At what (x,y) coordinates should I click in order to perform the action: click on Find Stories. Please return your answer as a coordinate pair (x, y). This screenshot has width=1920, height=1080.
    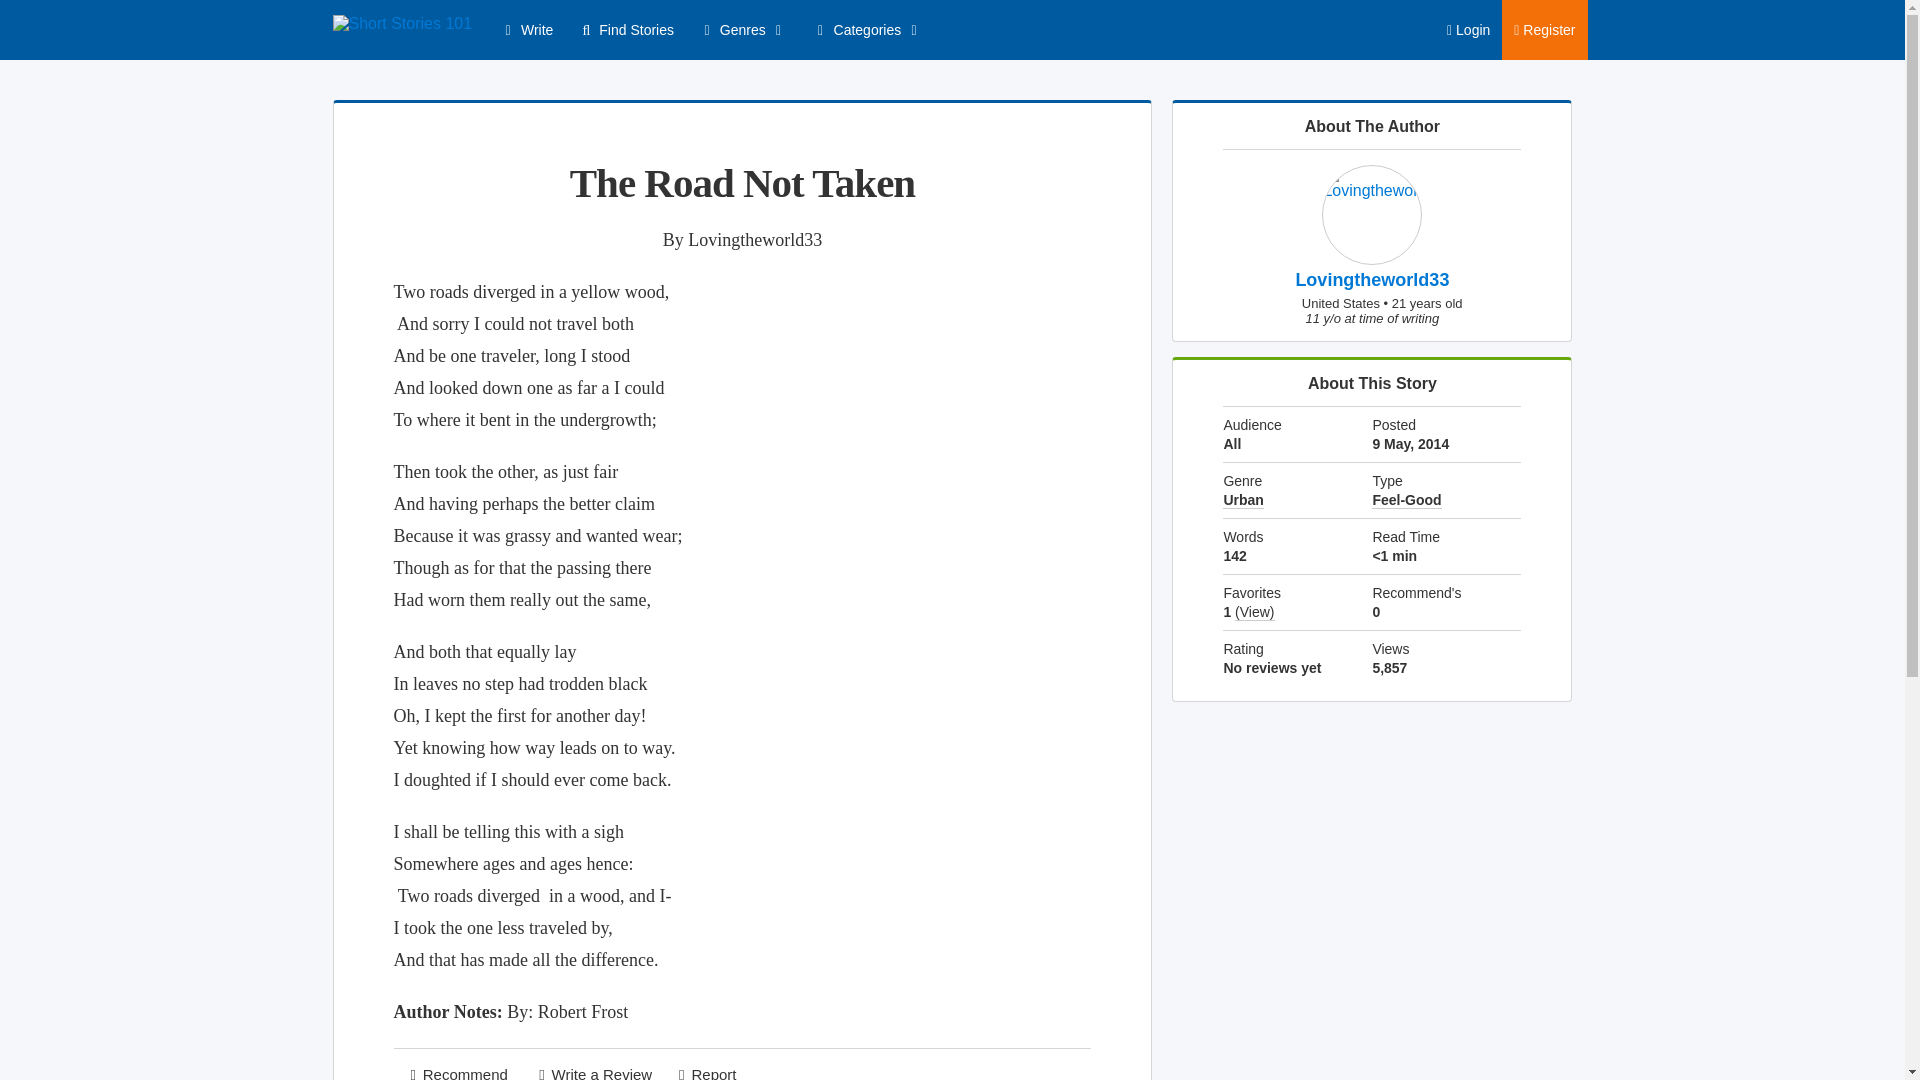
    Looking at the image, I should click on (624, 30).